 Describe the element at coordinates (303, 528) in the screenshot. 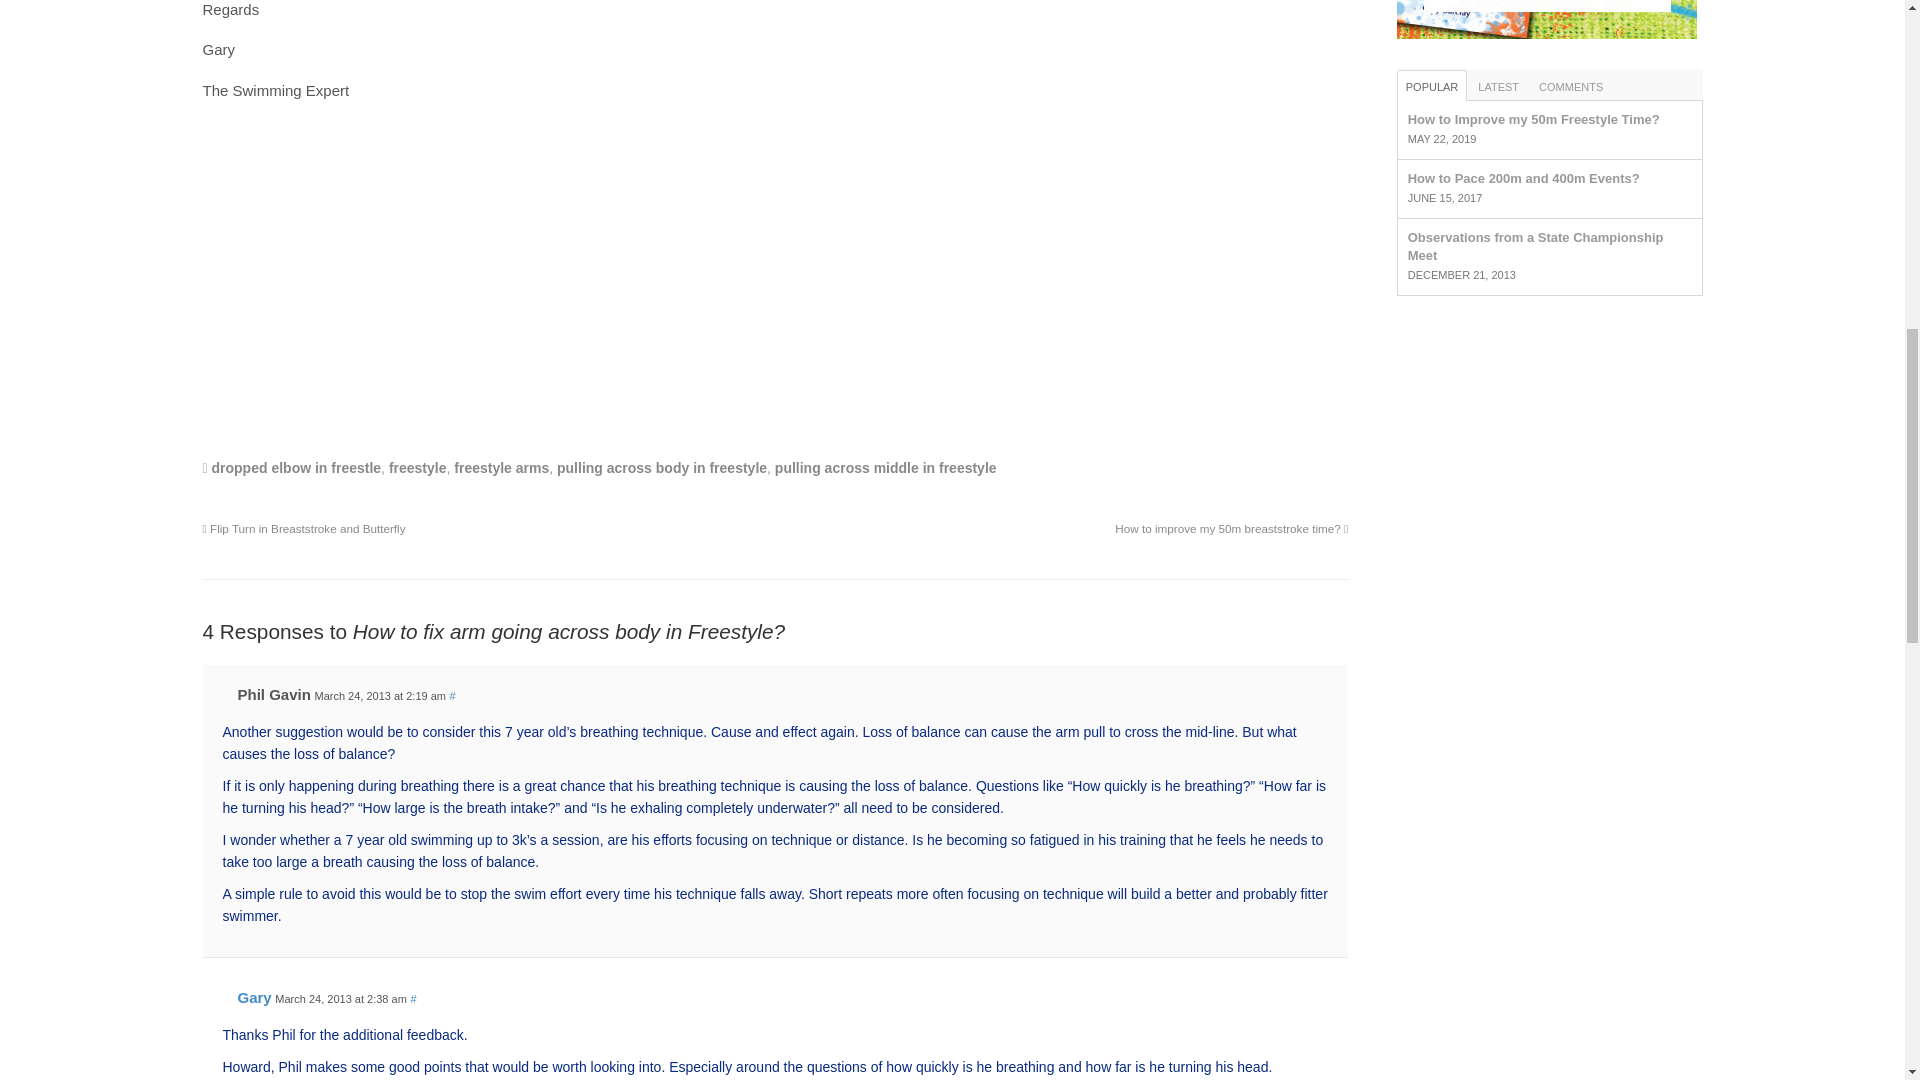

I see `Flip Turn in Breaststroke and Butterfly` at that location.